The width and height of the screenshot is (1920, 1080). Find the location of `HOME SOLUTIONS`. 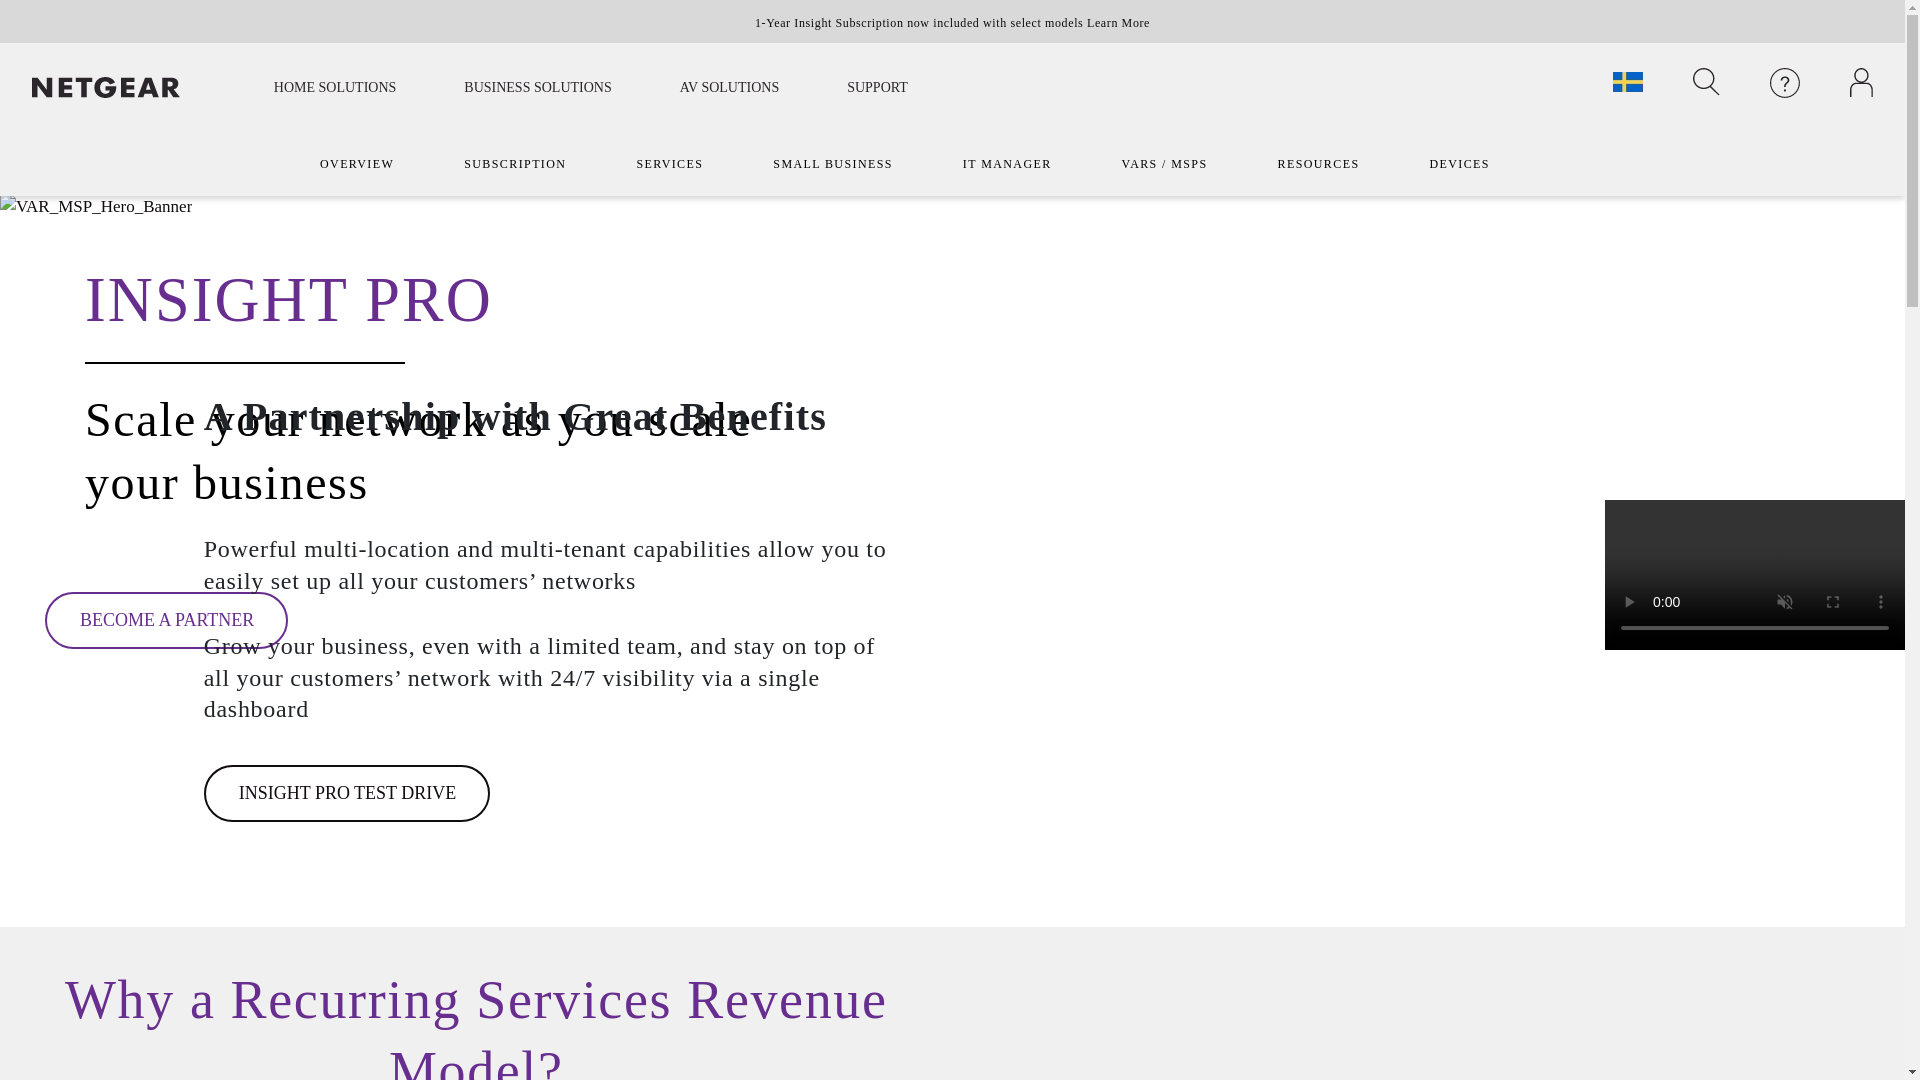

HOME SOLUTIONS is located at coordinates (334, 86).